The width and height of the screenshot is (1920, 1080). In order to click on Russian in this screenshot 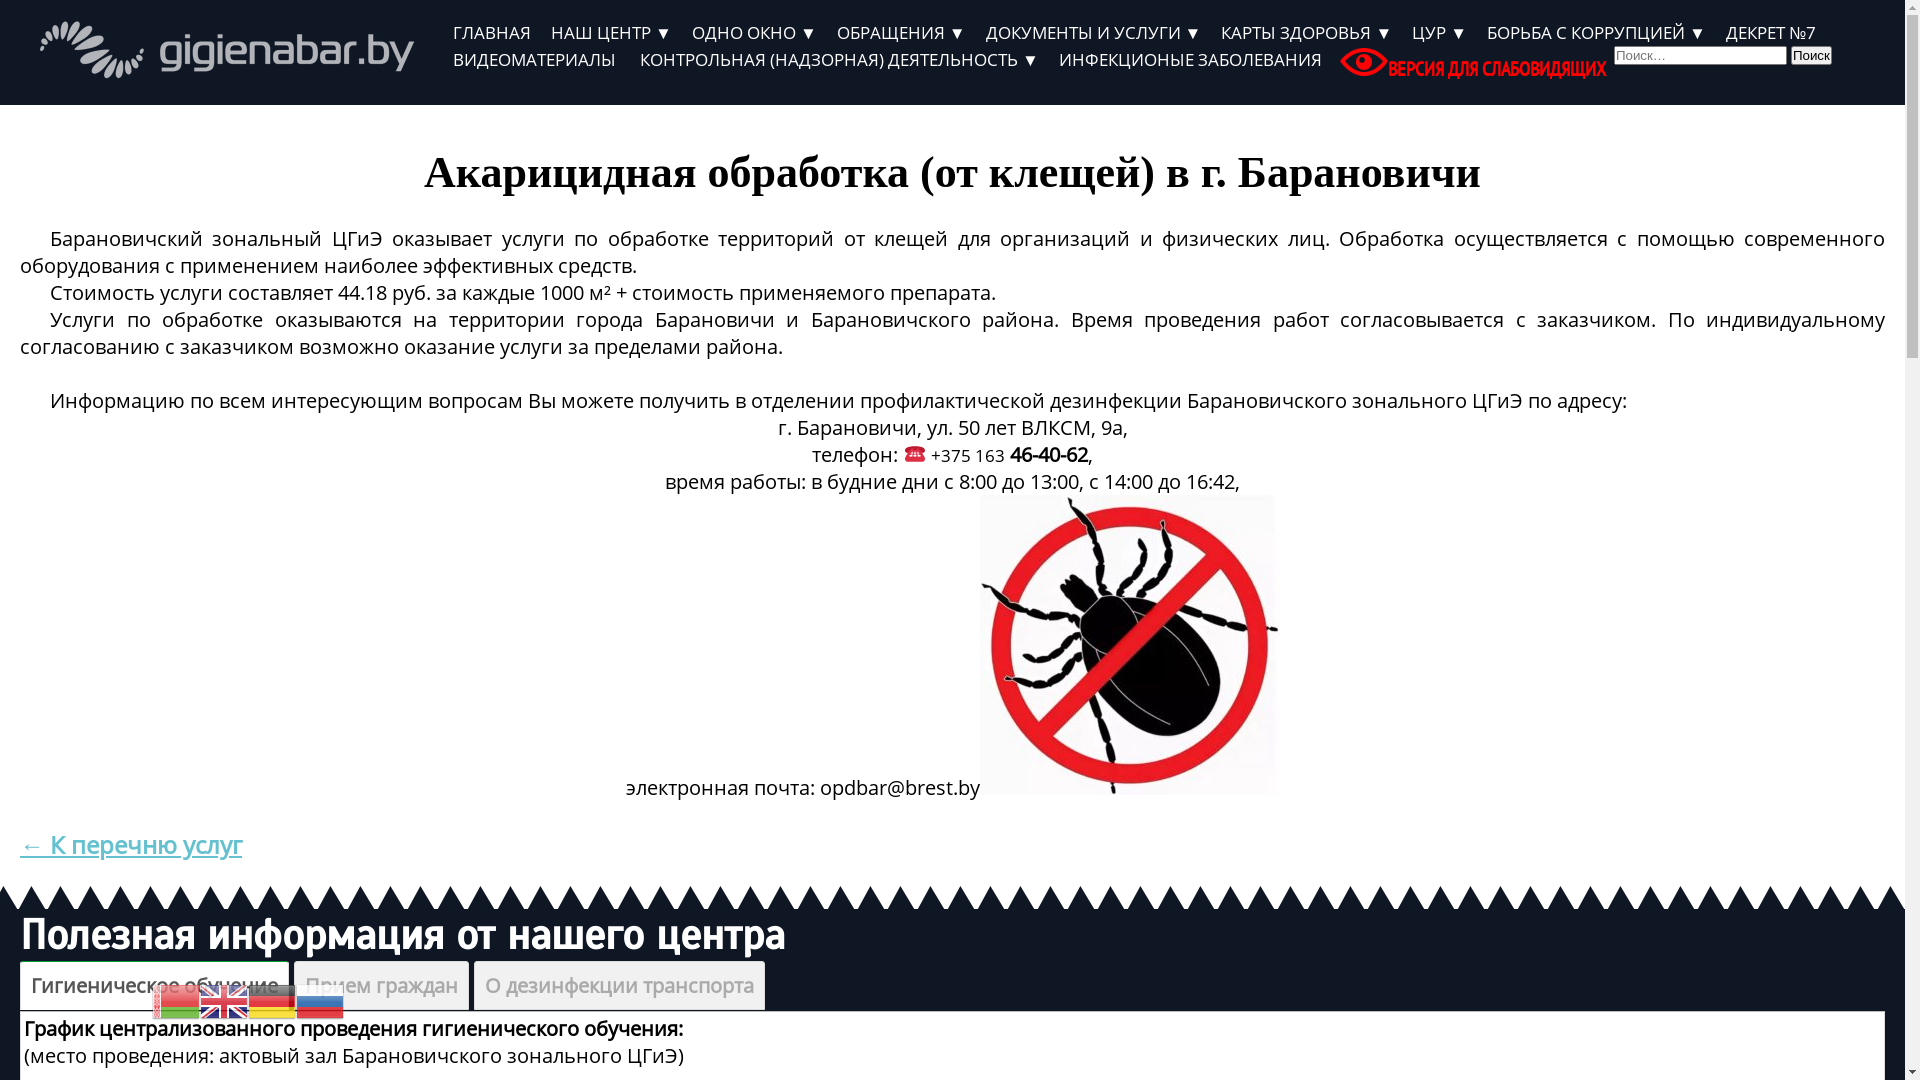, I will do `click(320, 1000)`.